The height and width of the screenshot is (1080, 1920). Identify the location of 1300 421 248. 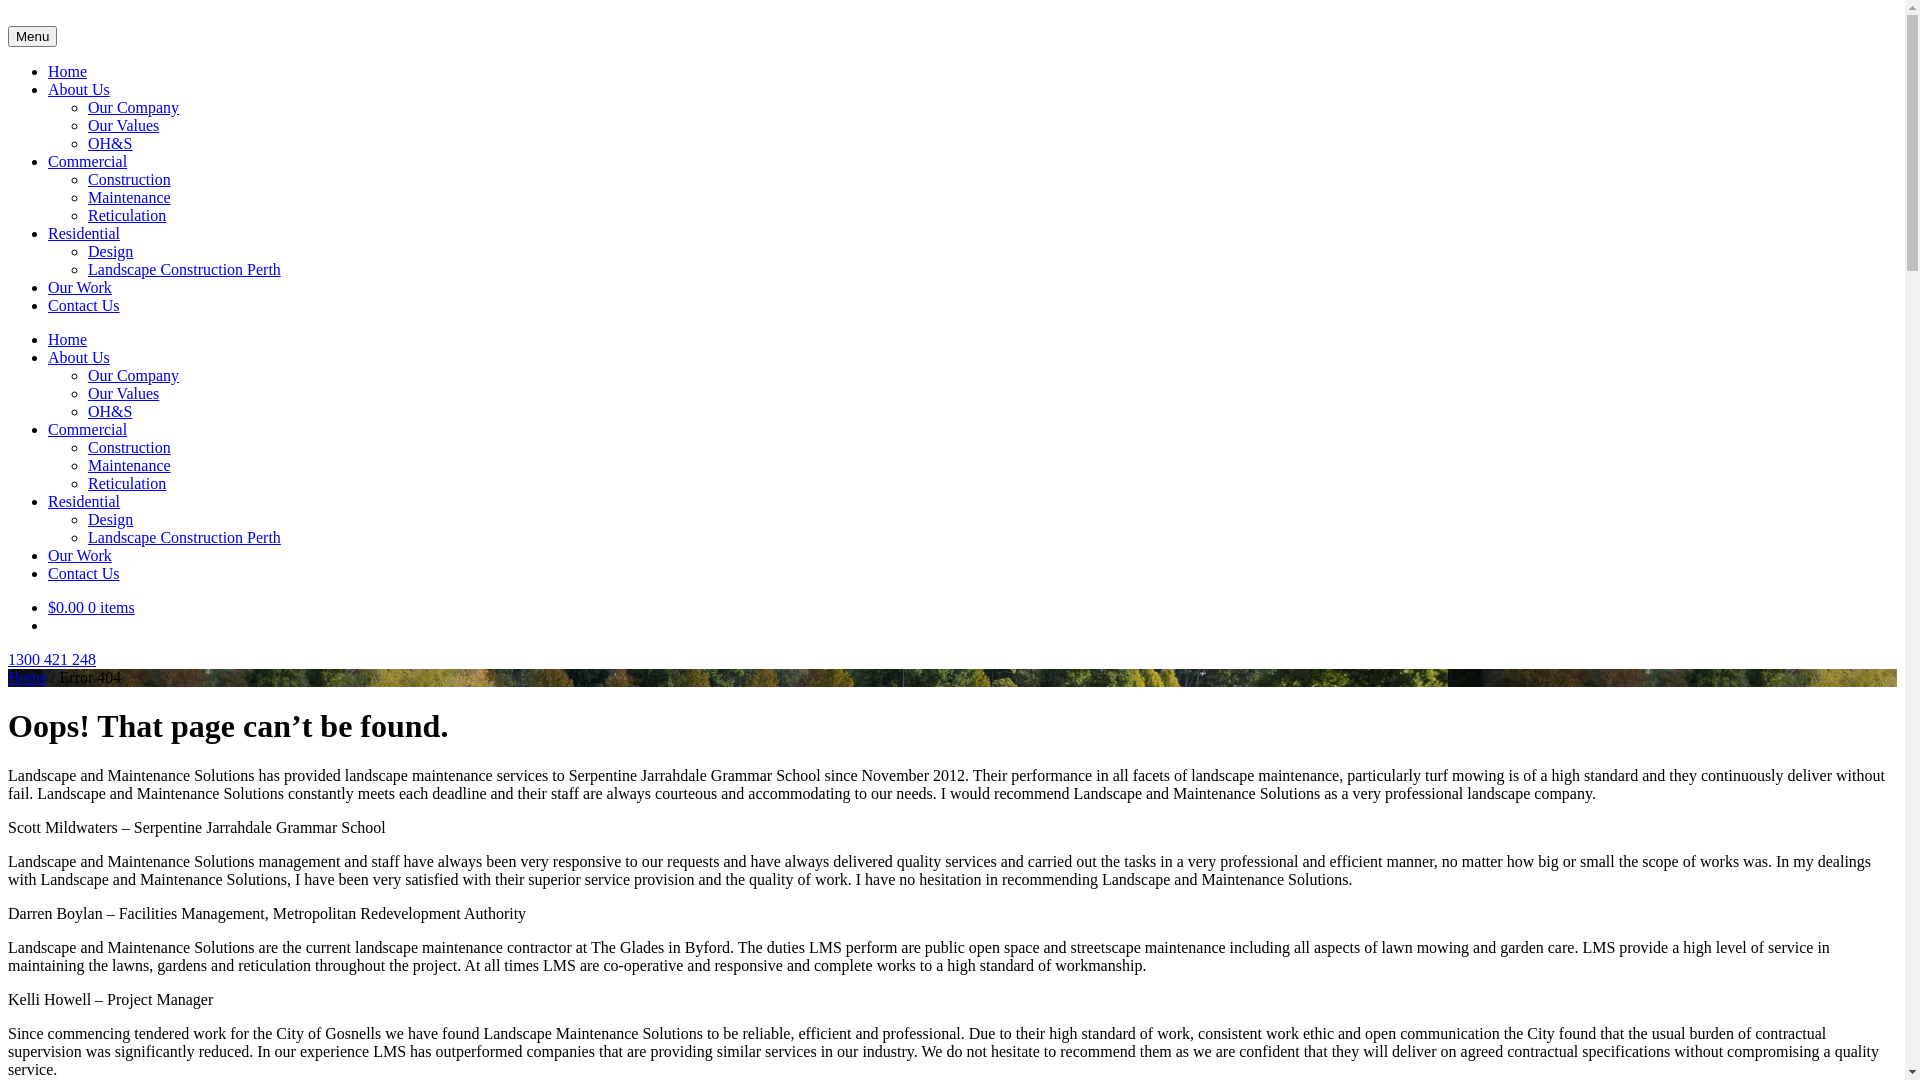
(52, 660).